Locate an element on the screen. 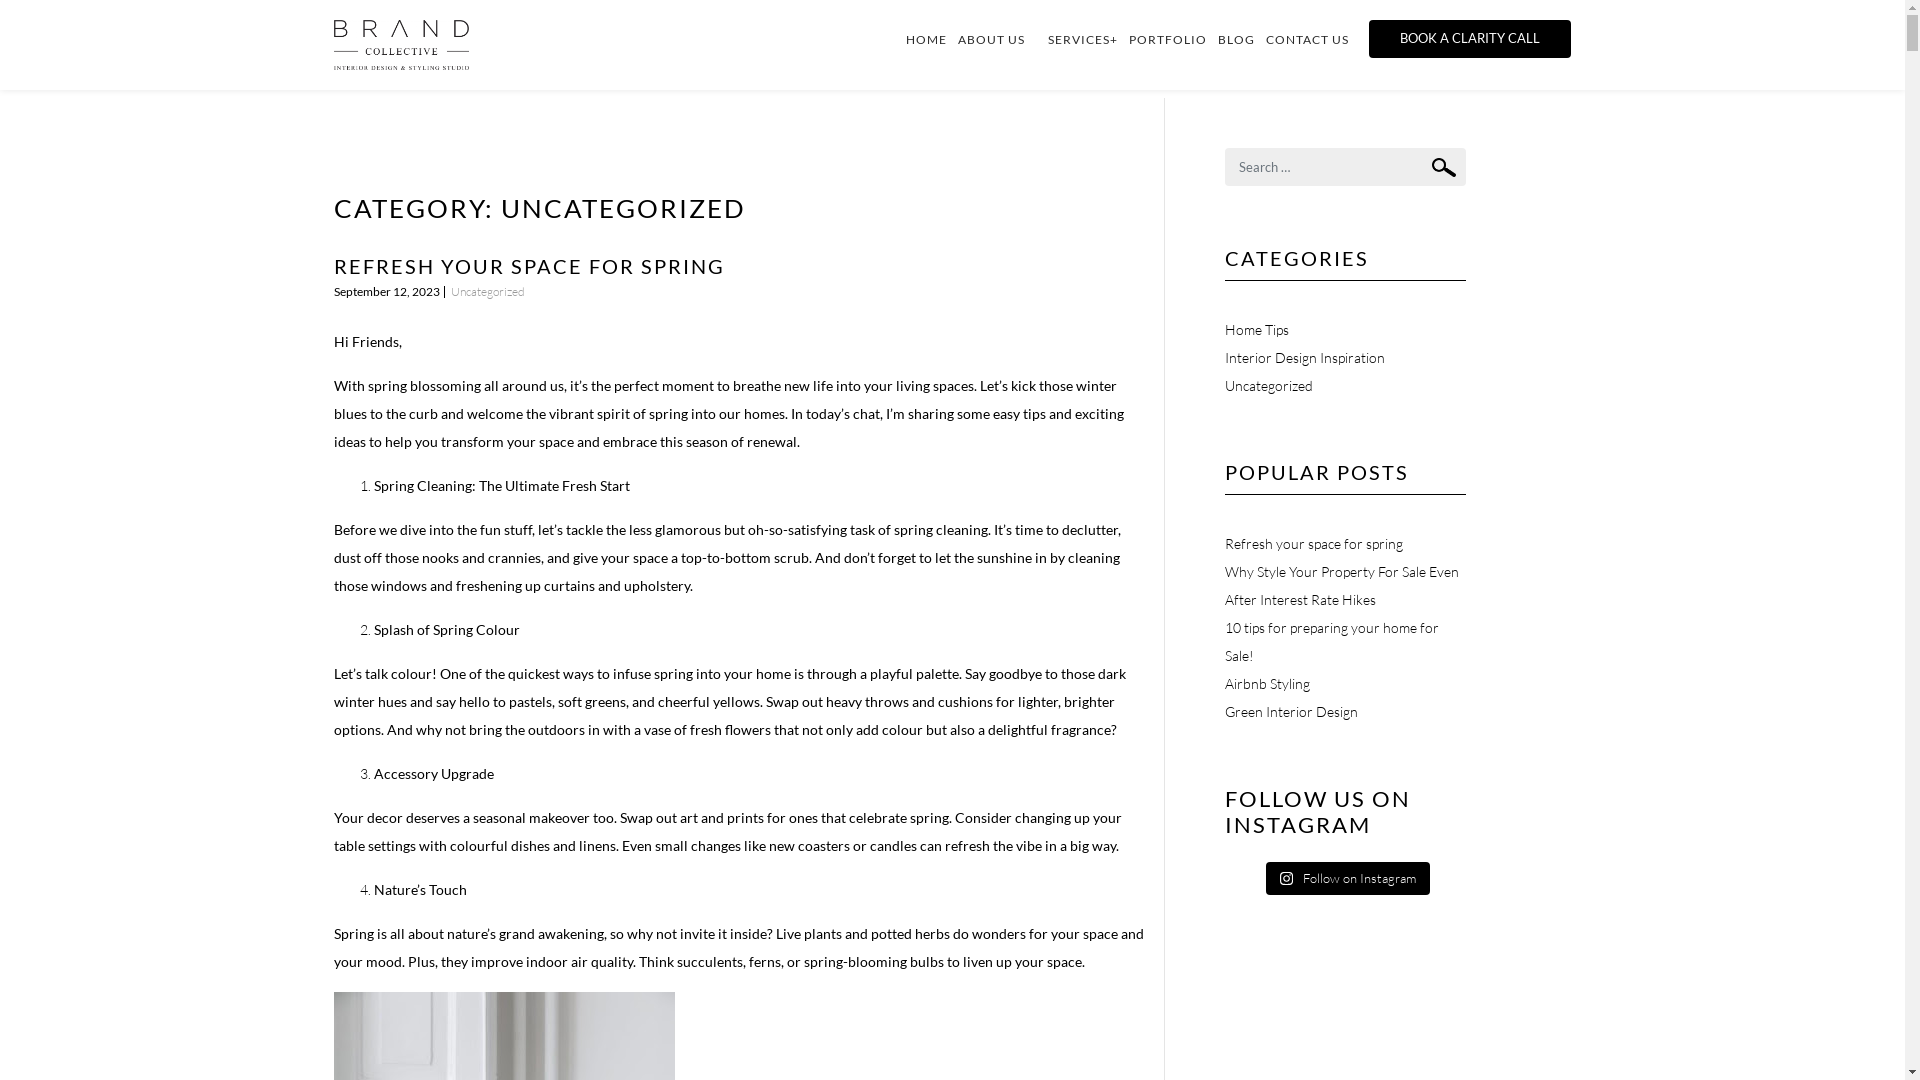 This screenshot has height=1080, width=1920. Follow on Instagram is located at coordinates (1348, 879).